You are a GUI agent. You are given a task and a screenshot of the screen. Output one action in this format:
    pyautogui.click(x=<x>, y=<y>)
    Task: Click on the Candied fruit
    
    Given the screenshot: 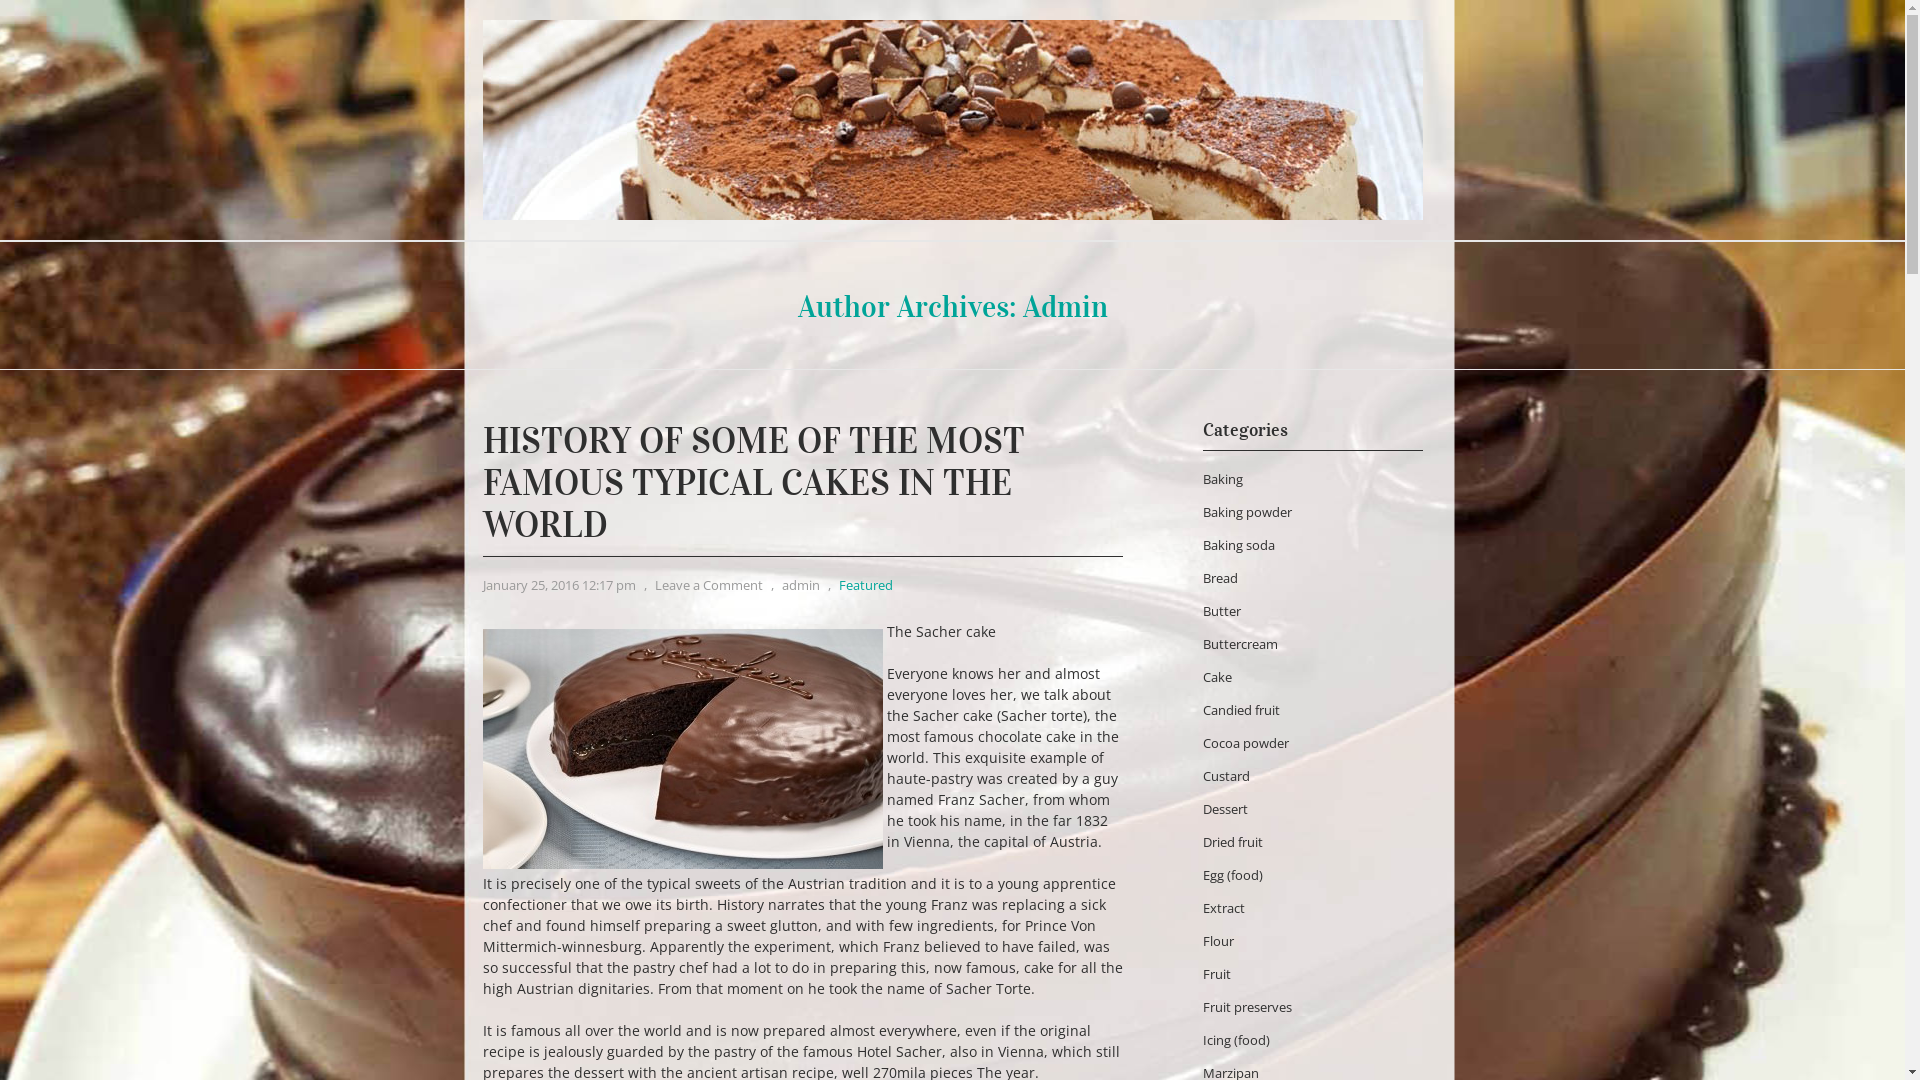 What is the action you would take?
    pyautogui.click(x=1240, y=710)
    